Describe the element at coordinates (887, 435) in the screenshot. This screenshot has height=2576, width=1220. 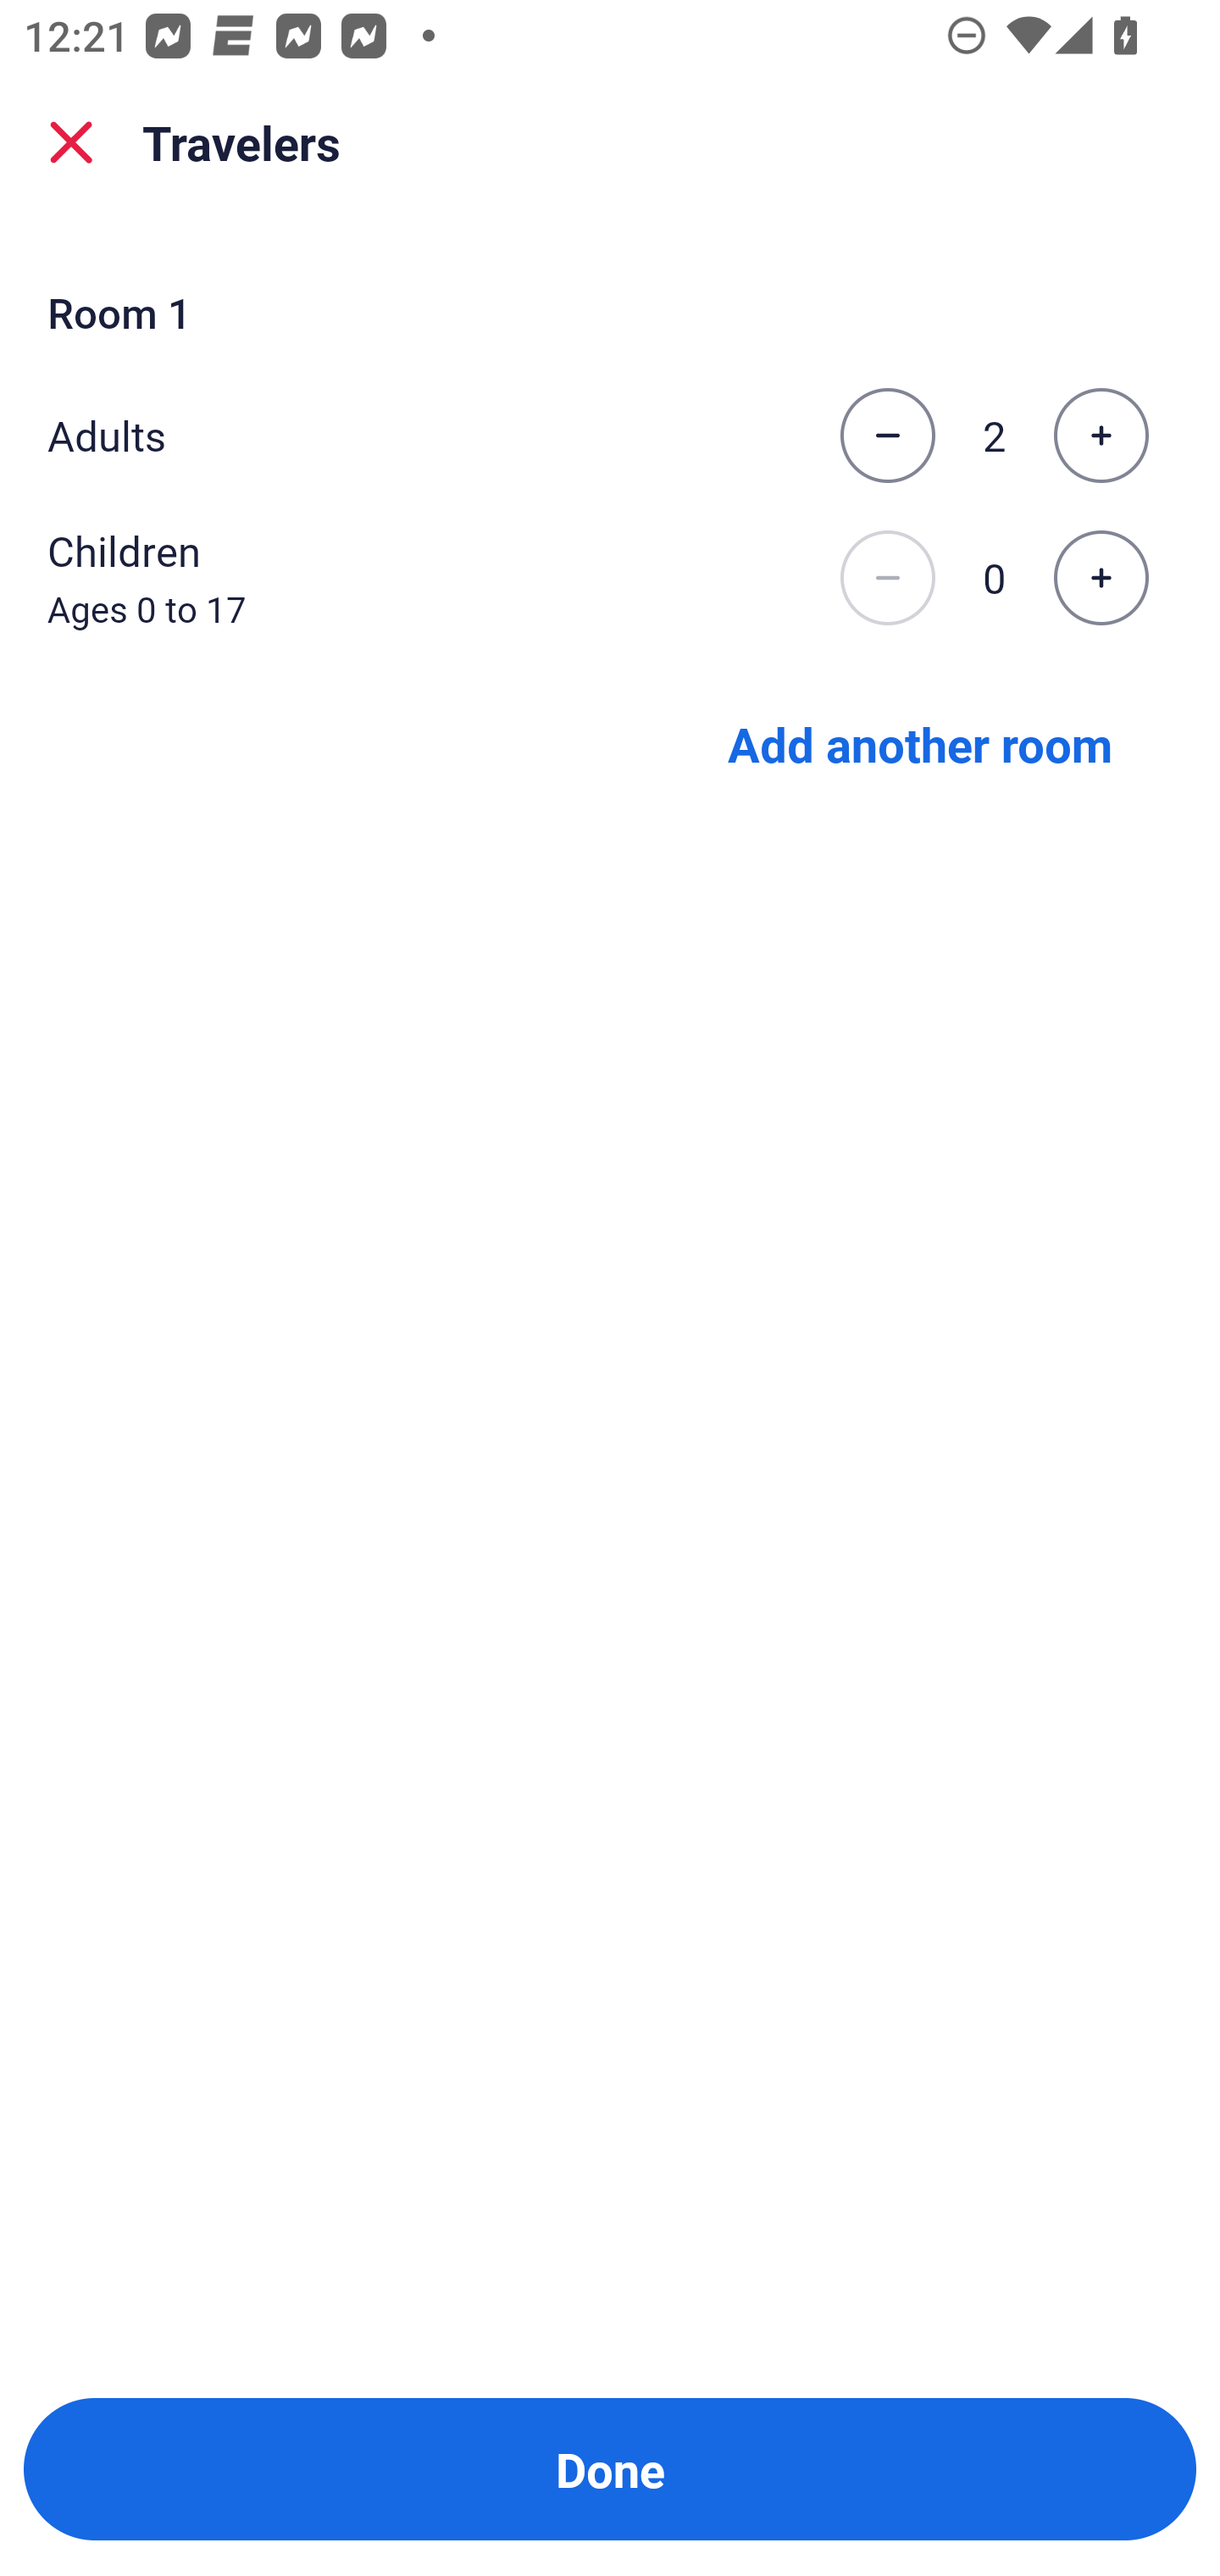
I see `Decrease the number of adults` at that location.